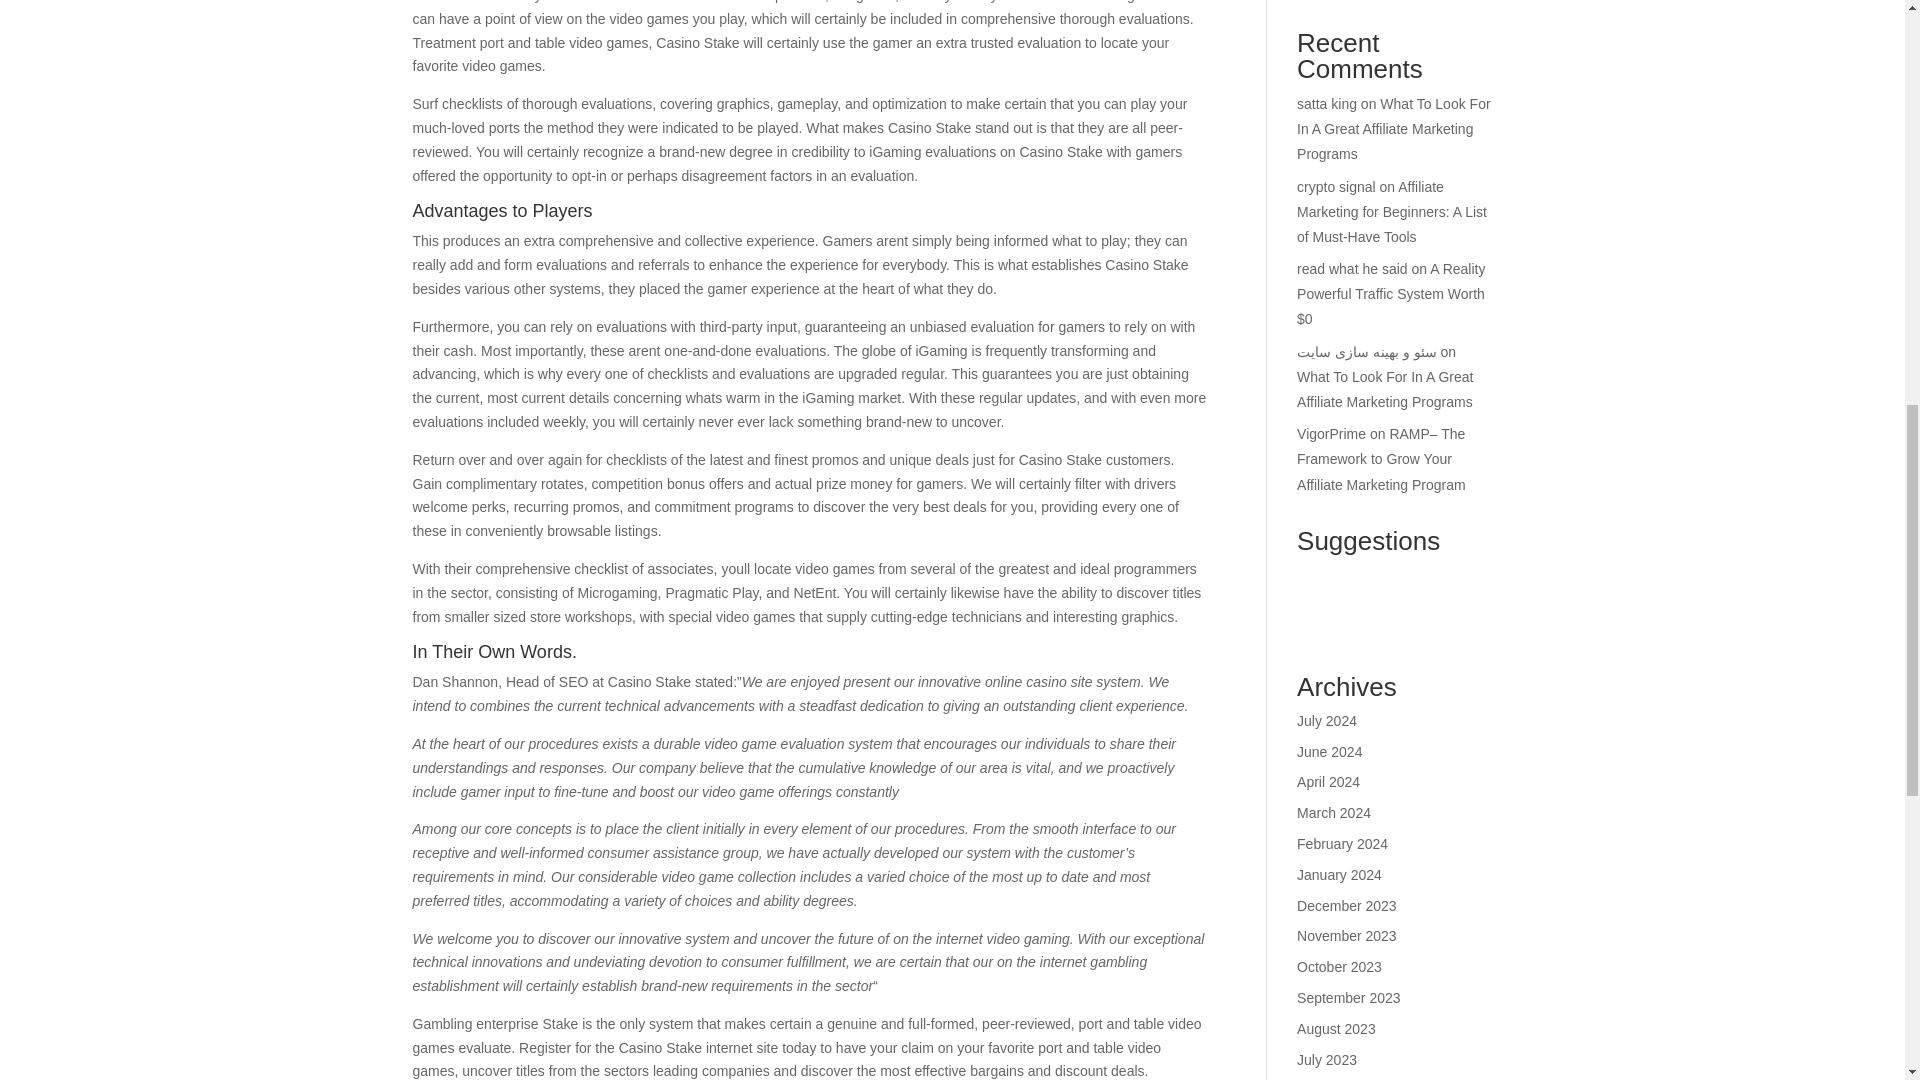 This screenshot has width=1920, height=1080. Describe the element at coordinates (1331, 433) in the screenshot. I see `VigorPrime` at that location.